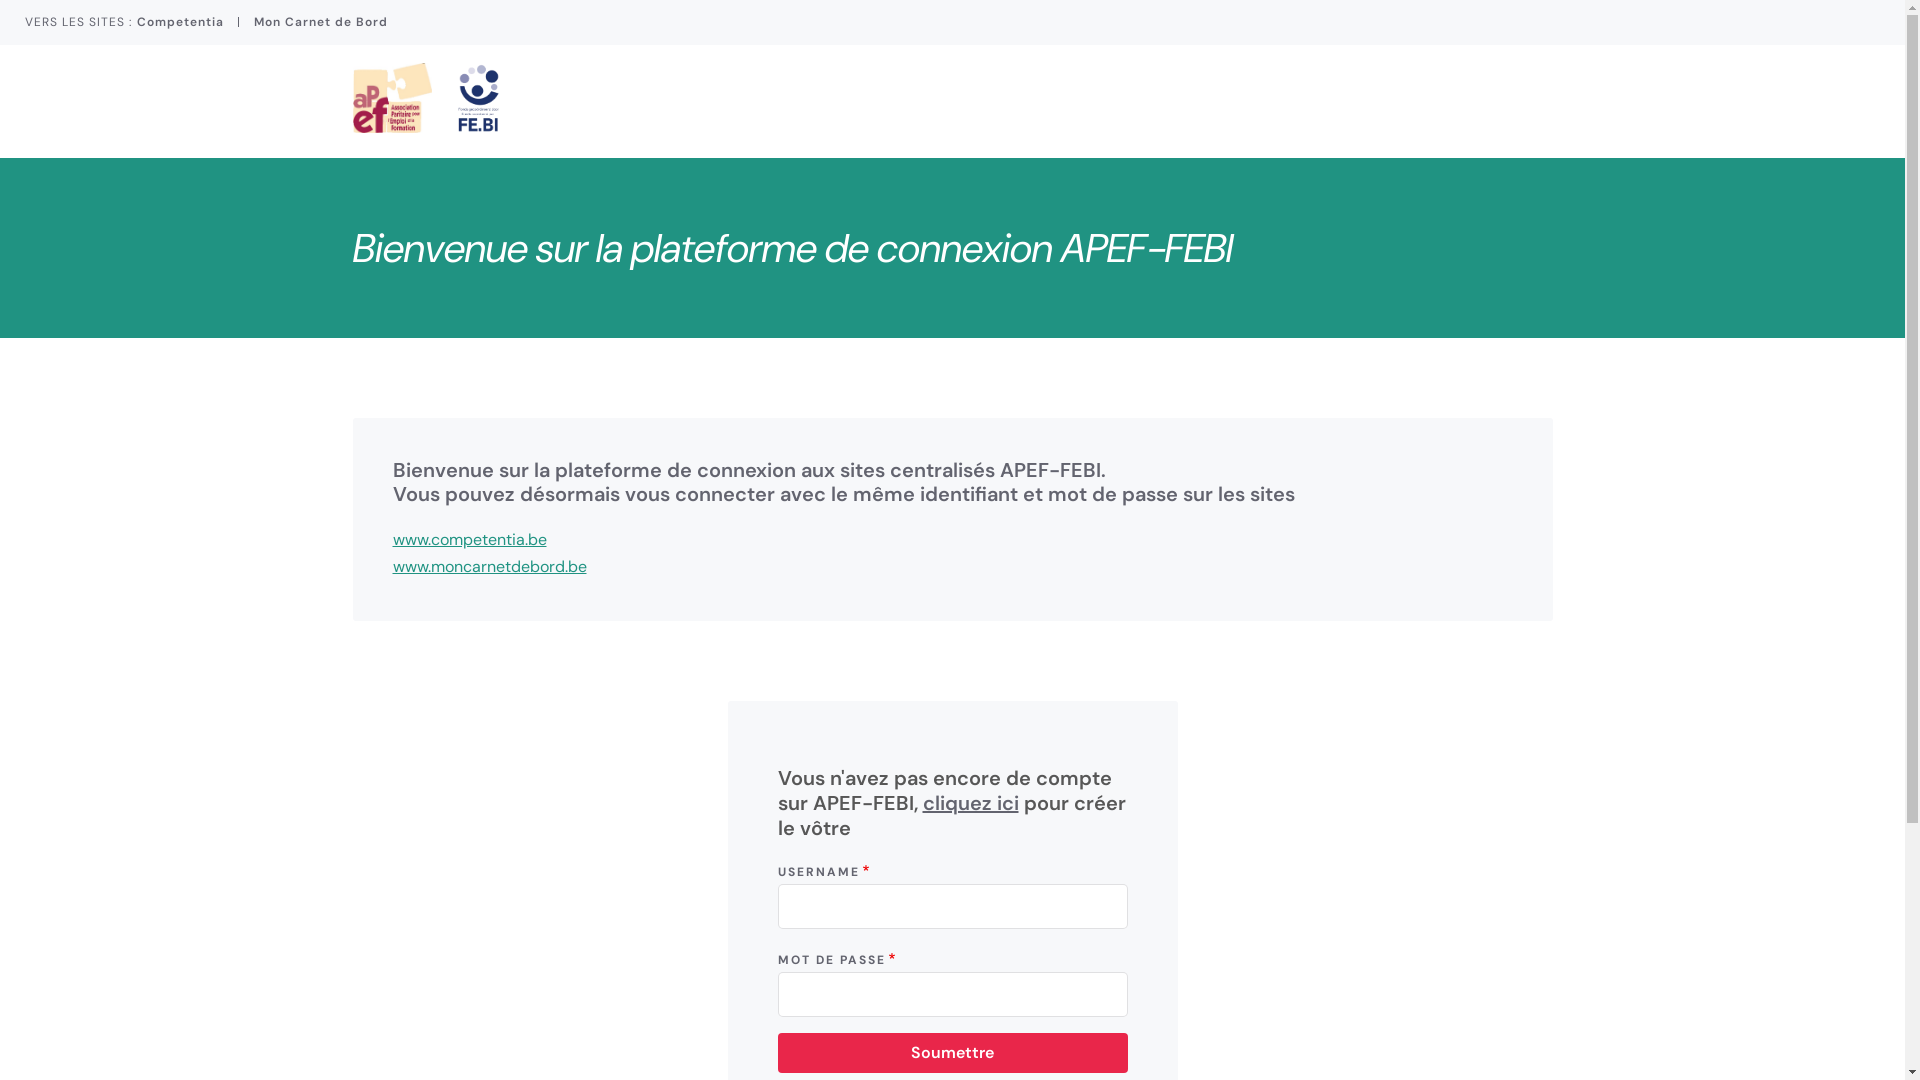  What do you see at coordinates (321, 22) in the screenshot?
I see `Mon Carnet de Bord` at bounding box center [321, 22].